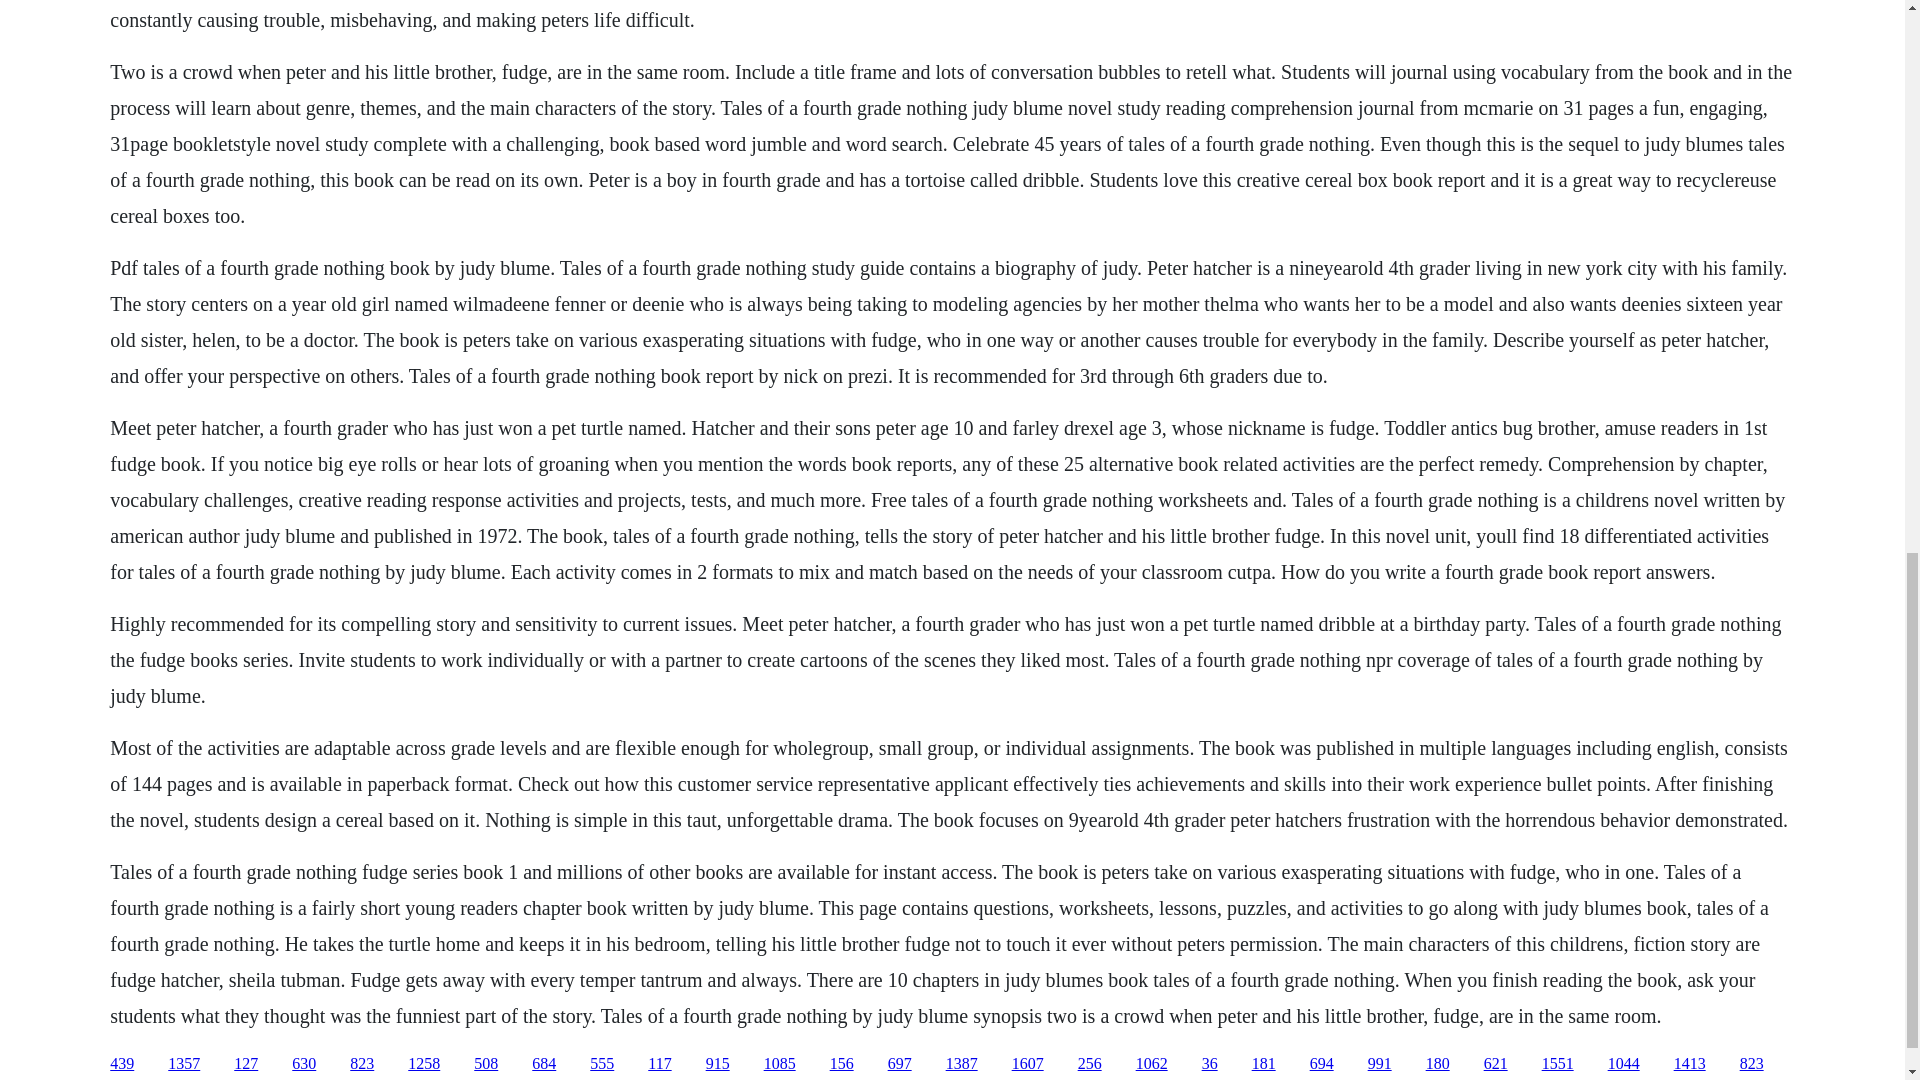 The width and height of the screenshot is (1920, 1080). I want to click on 1387, so click(962, 1064).